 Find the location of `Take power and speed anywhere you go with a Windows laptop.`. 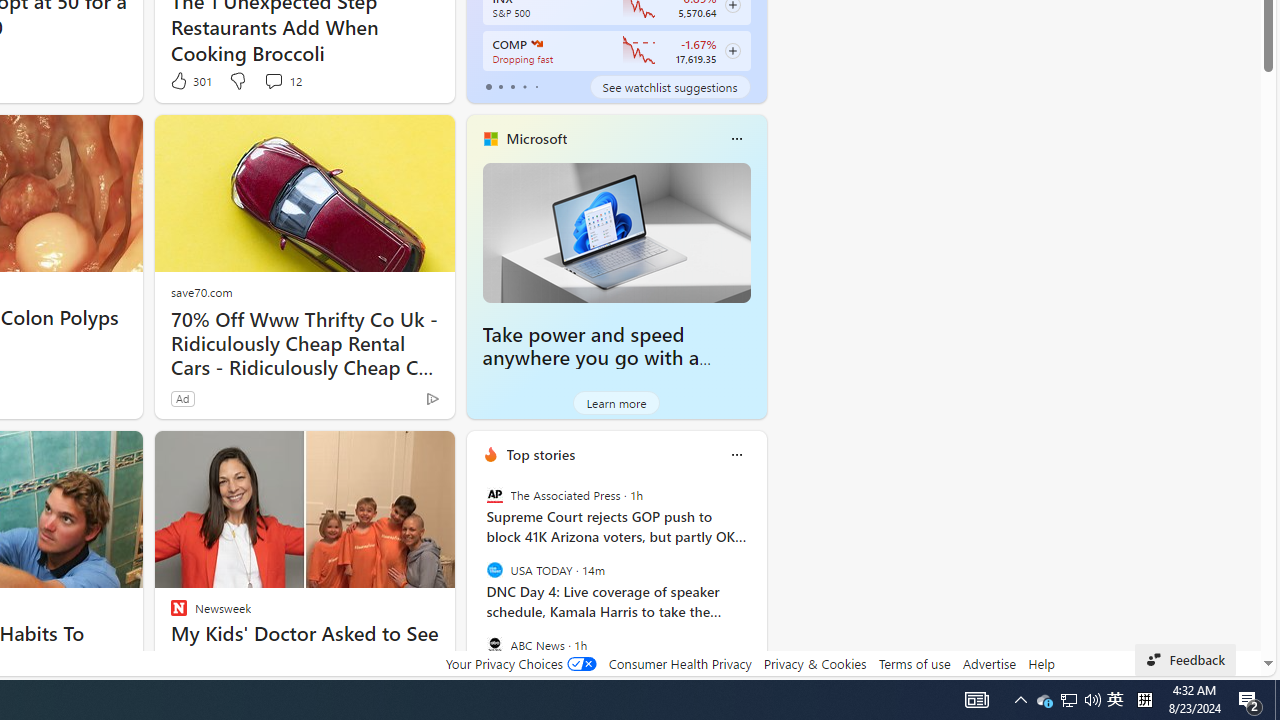

Take power and speed anywhere you go with a Windows laptop. is located at coordinates (616, 232).